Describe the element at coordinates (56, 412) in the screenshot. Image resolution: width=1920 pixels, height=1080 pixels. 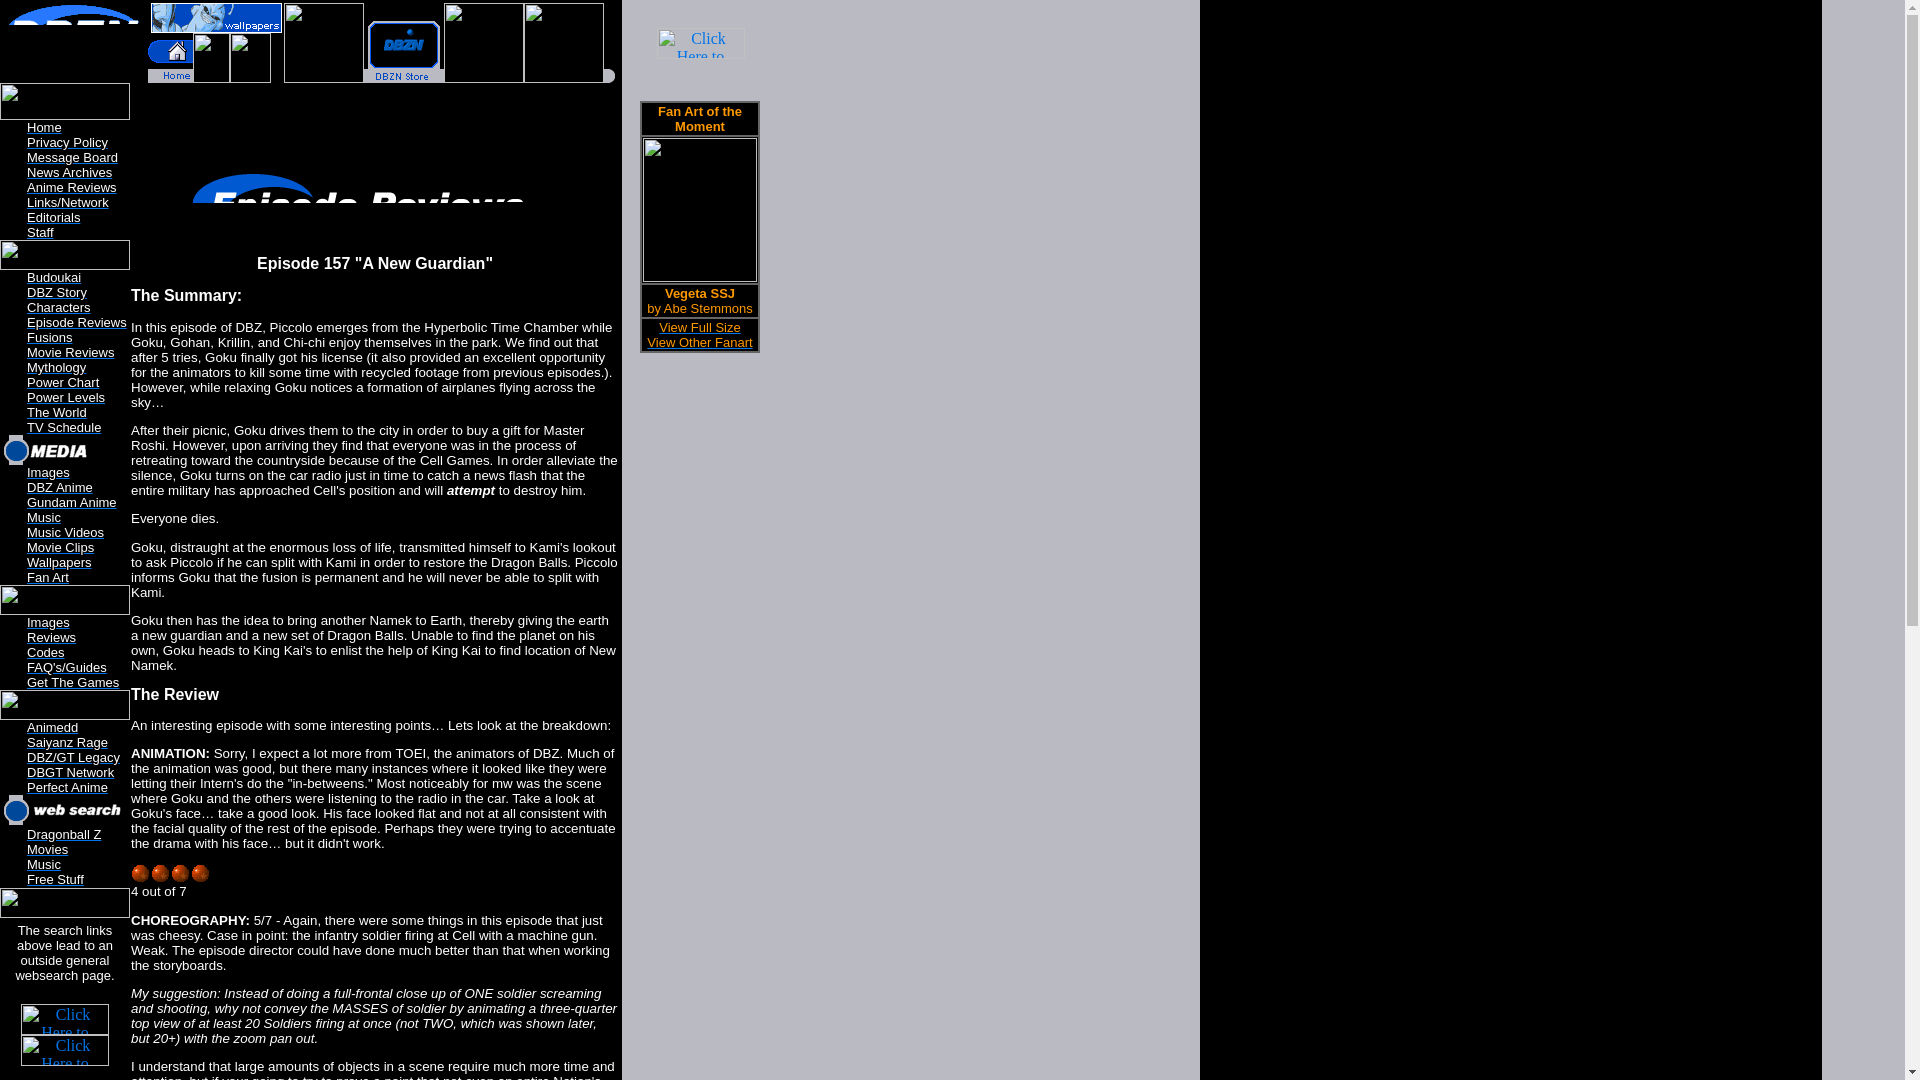
I see `The World` at that location.